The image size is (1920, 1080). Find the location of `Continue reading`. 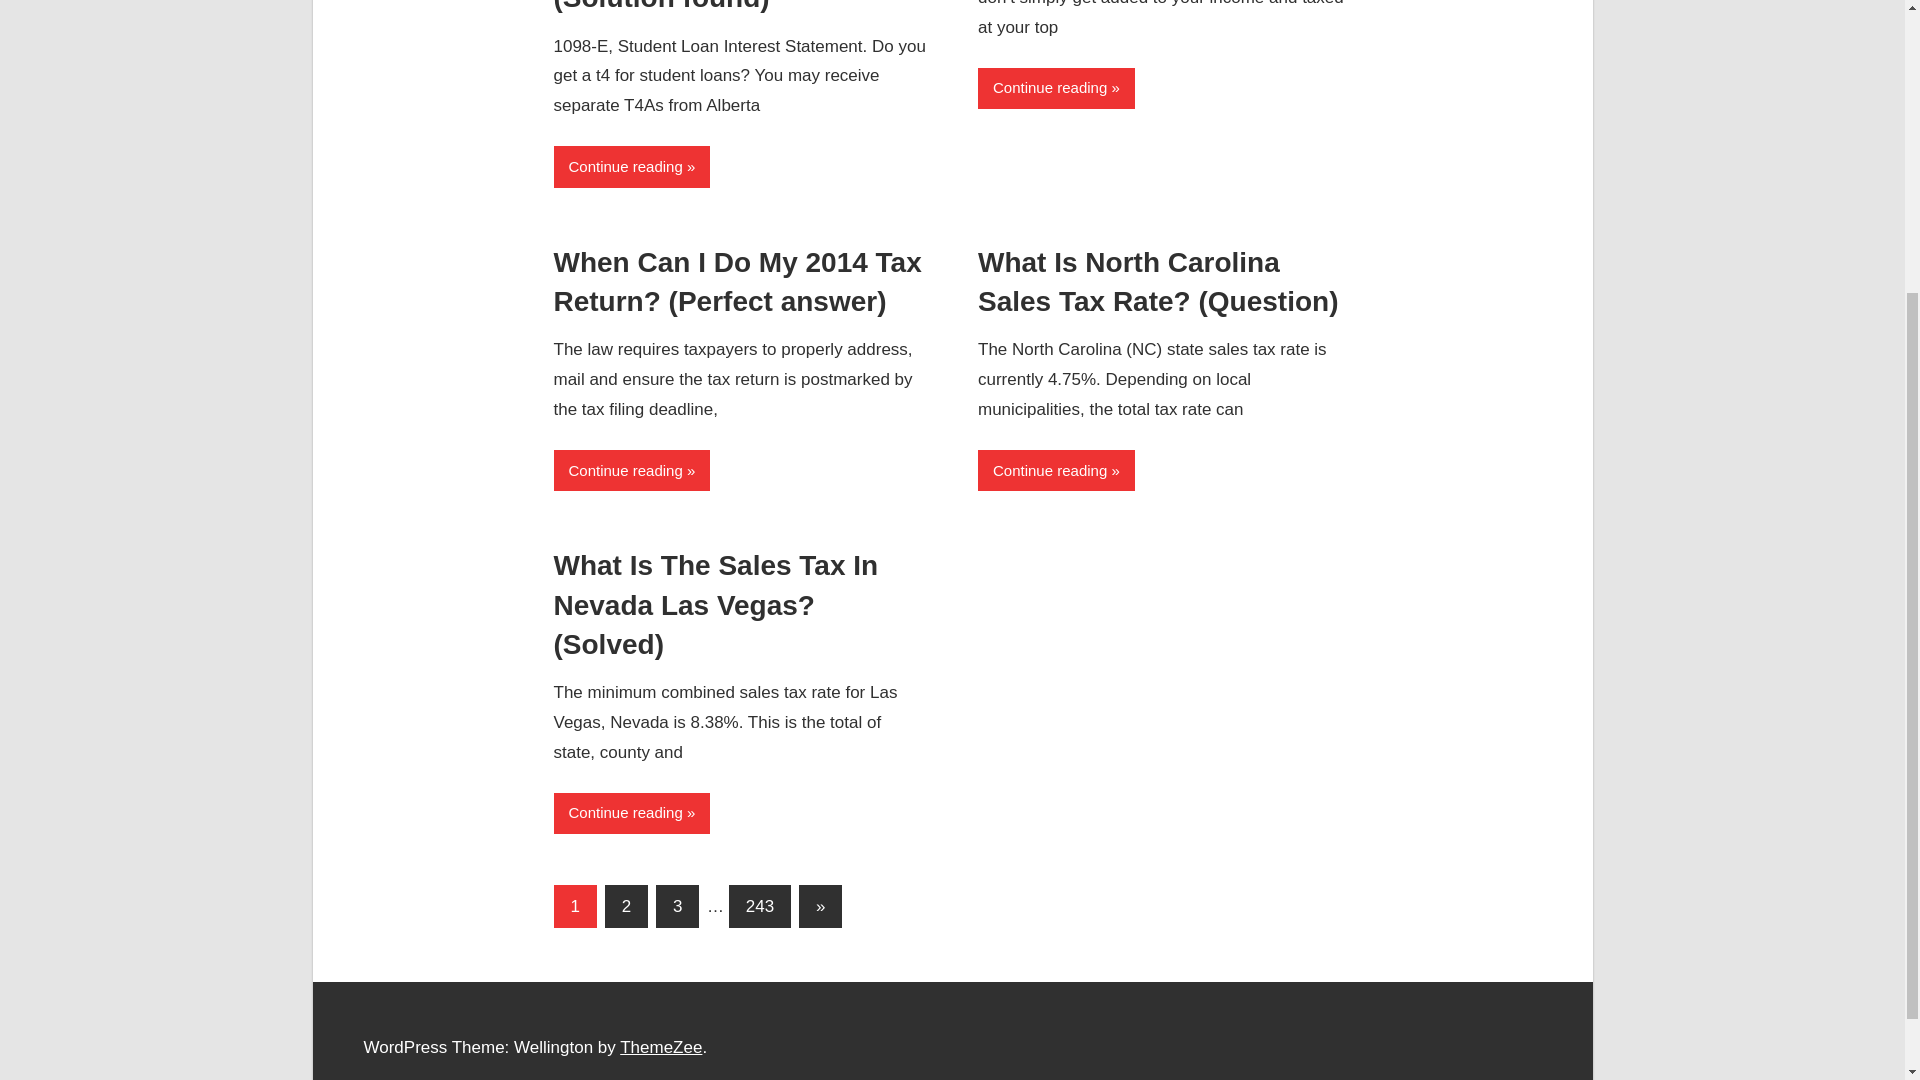

Continue reading is located at coordinates (632, 812).